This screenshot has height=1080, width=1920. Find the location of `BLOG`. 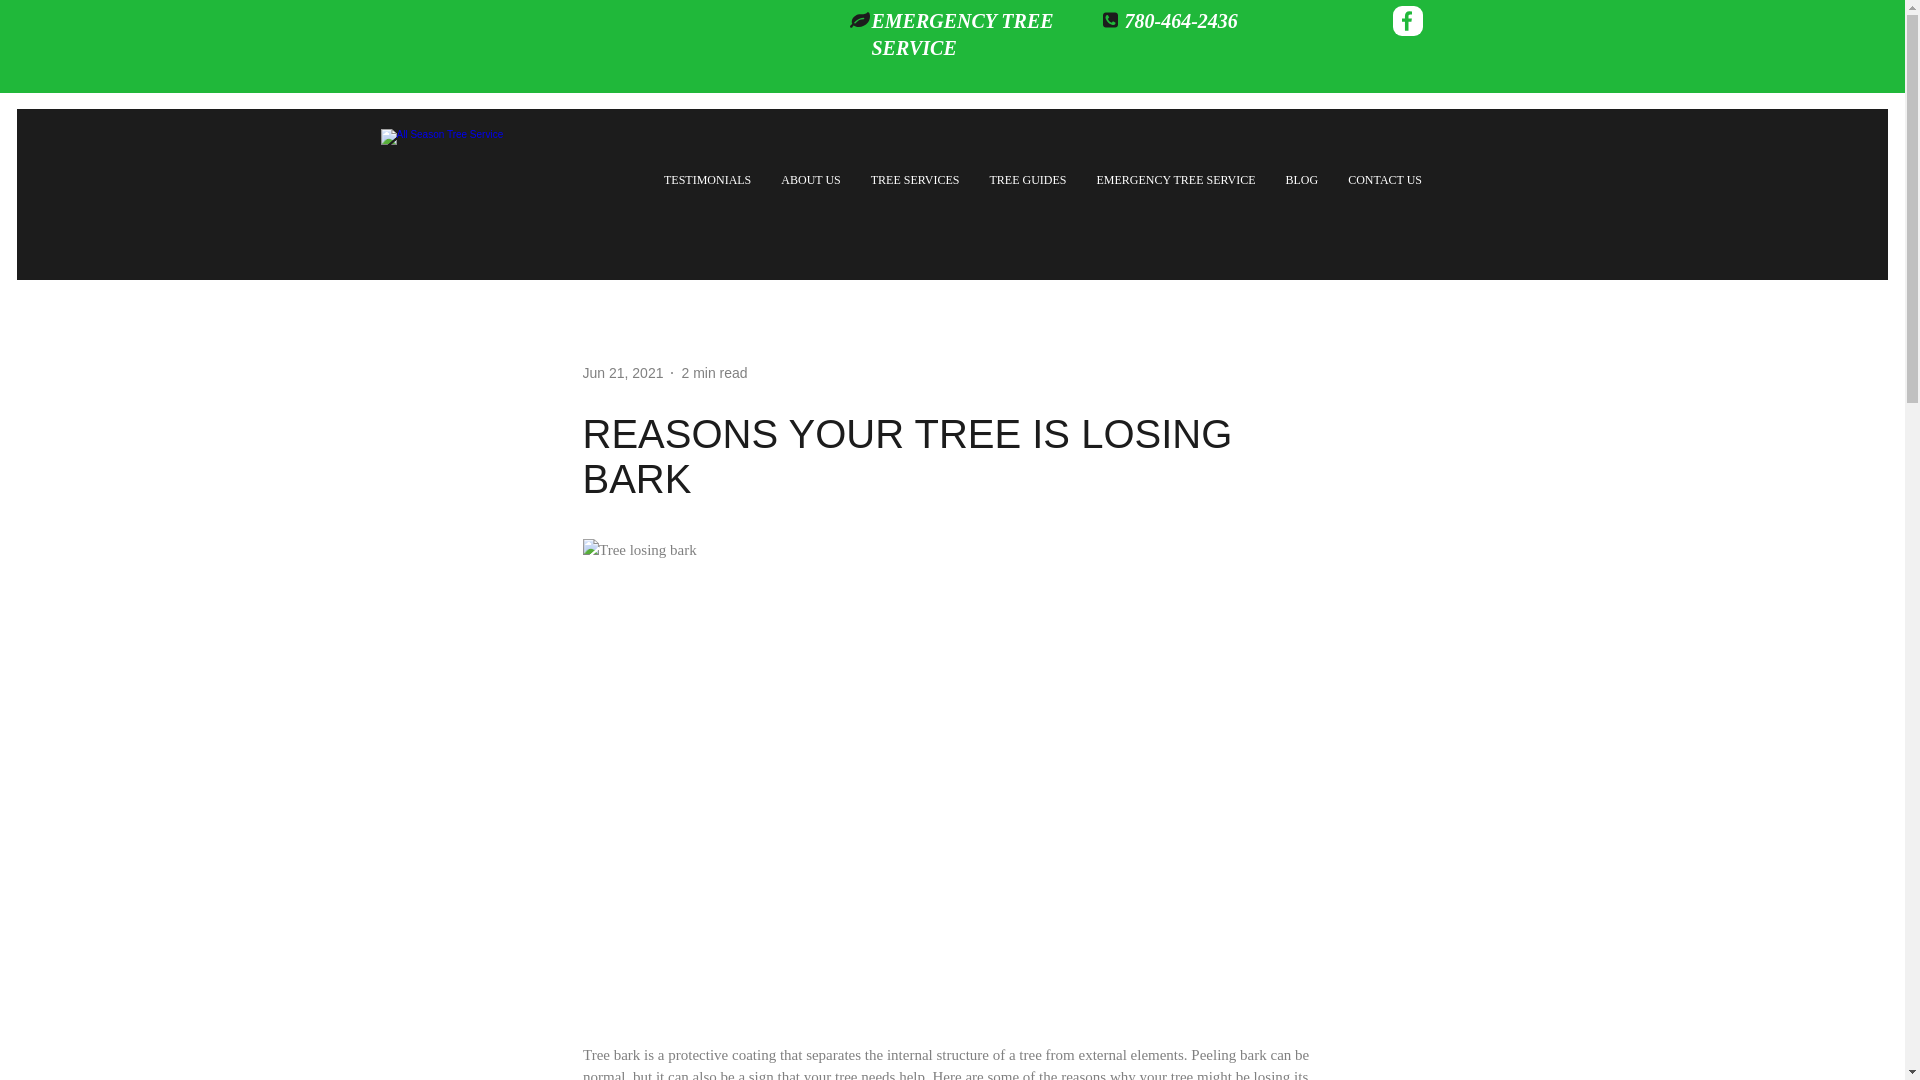

BLOG is located at coordinates (1302, 180).